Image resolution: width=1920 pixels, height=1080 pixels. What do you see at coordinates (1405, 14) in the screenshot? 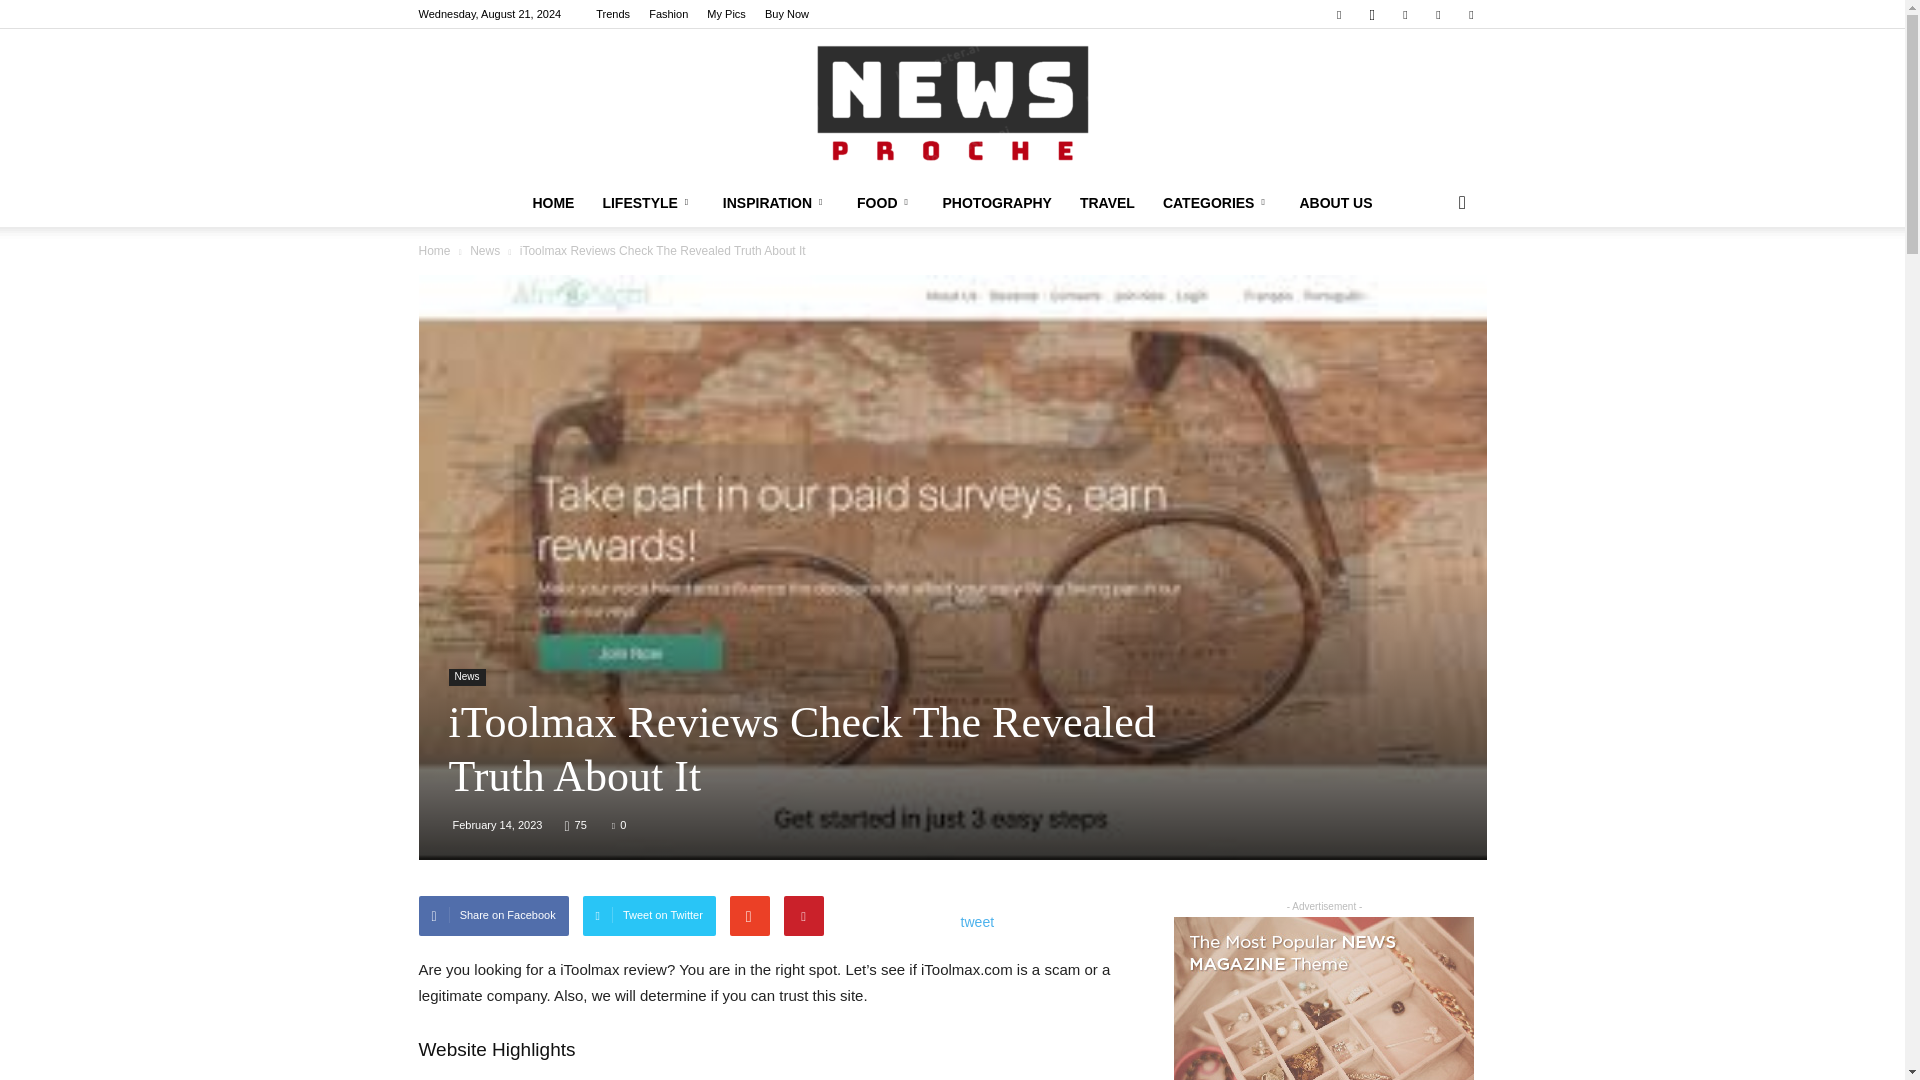
I see `Pinterest` at bounding box center [1405, 14].